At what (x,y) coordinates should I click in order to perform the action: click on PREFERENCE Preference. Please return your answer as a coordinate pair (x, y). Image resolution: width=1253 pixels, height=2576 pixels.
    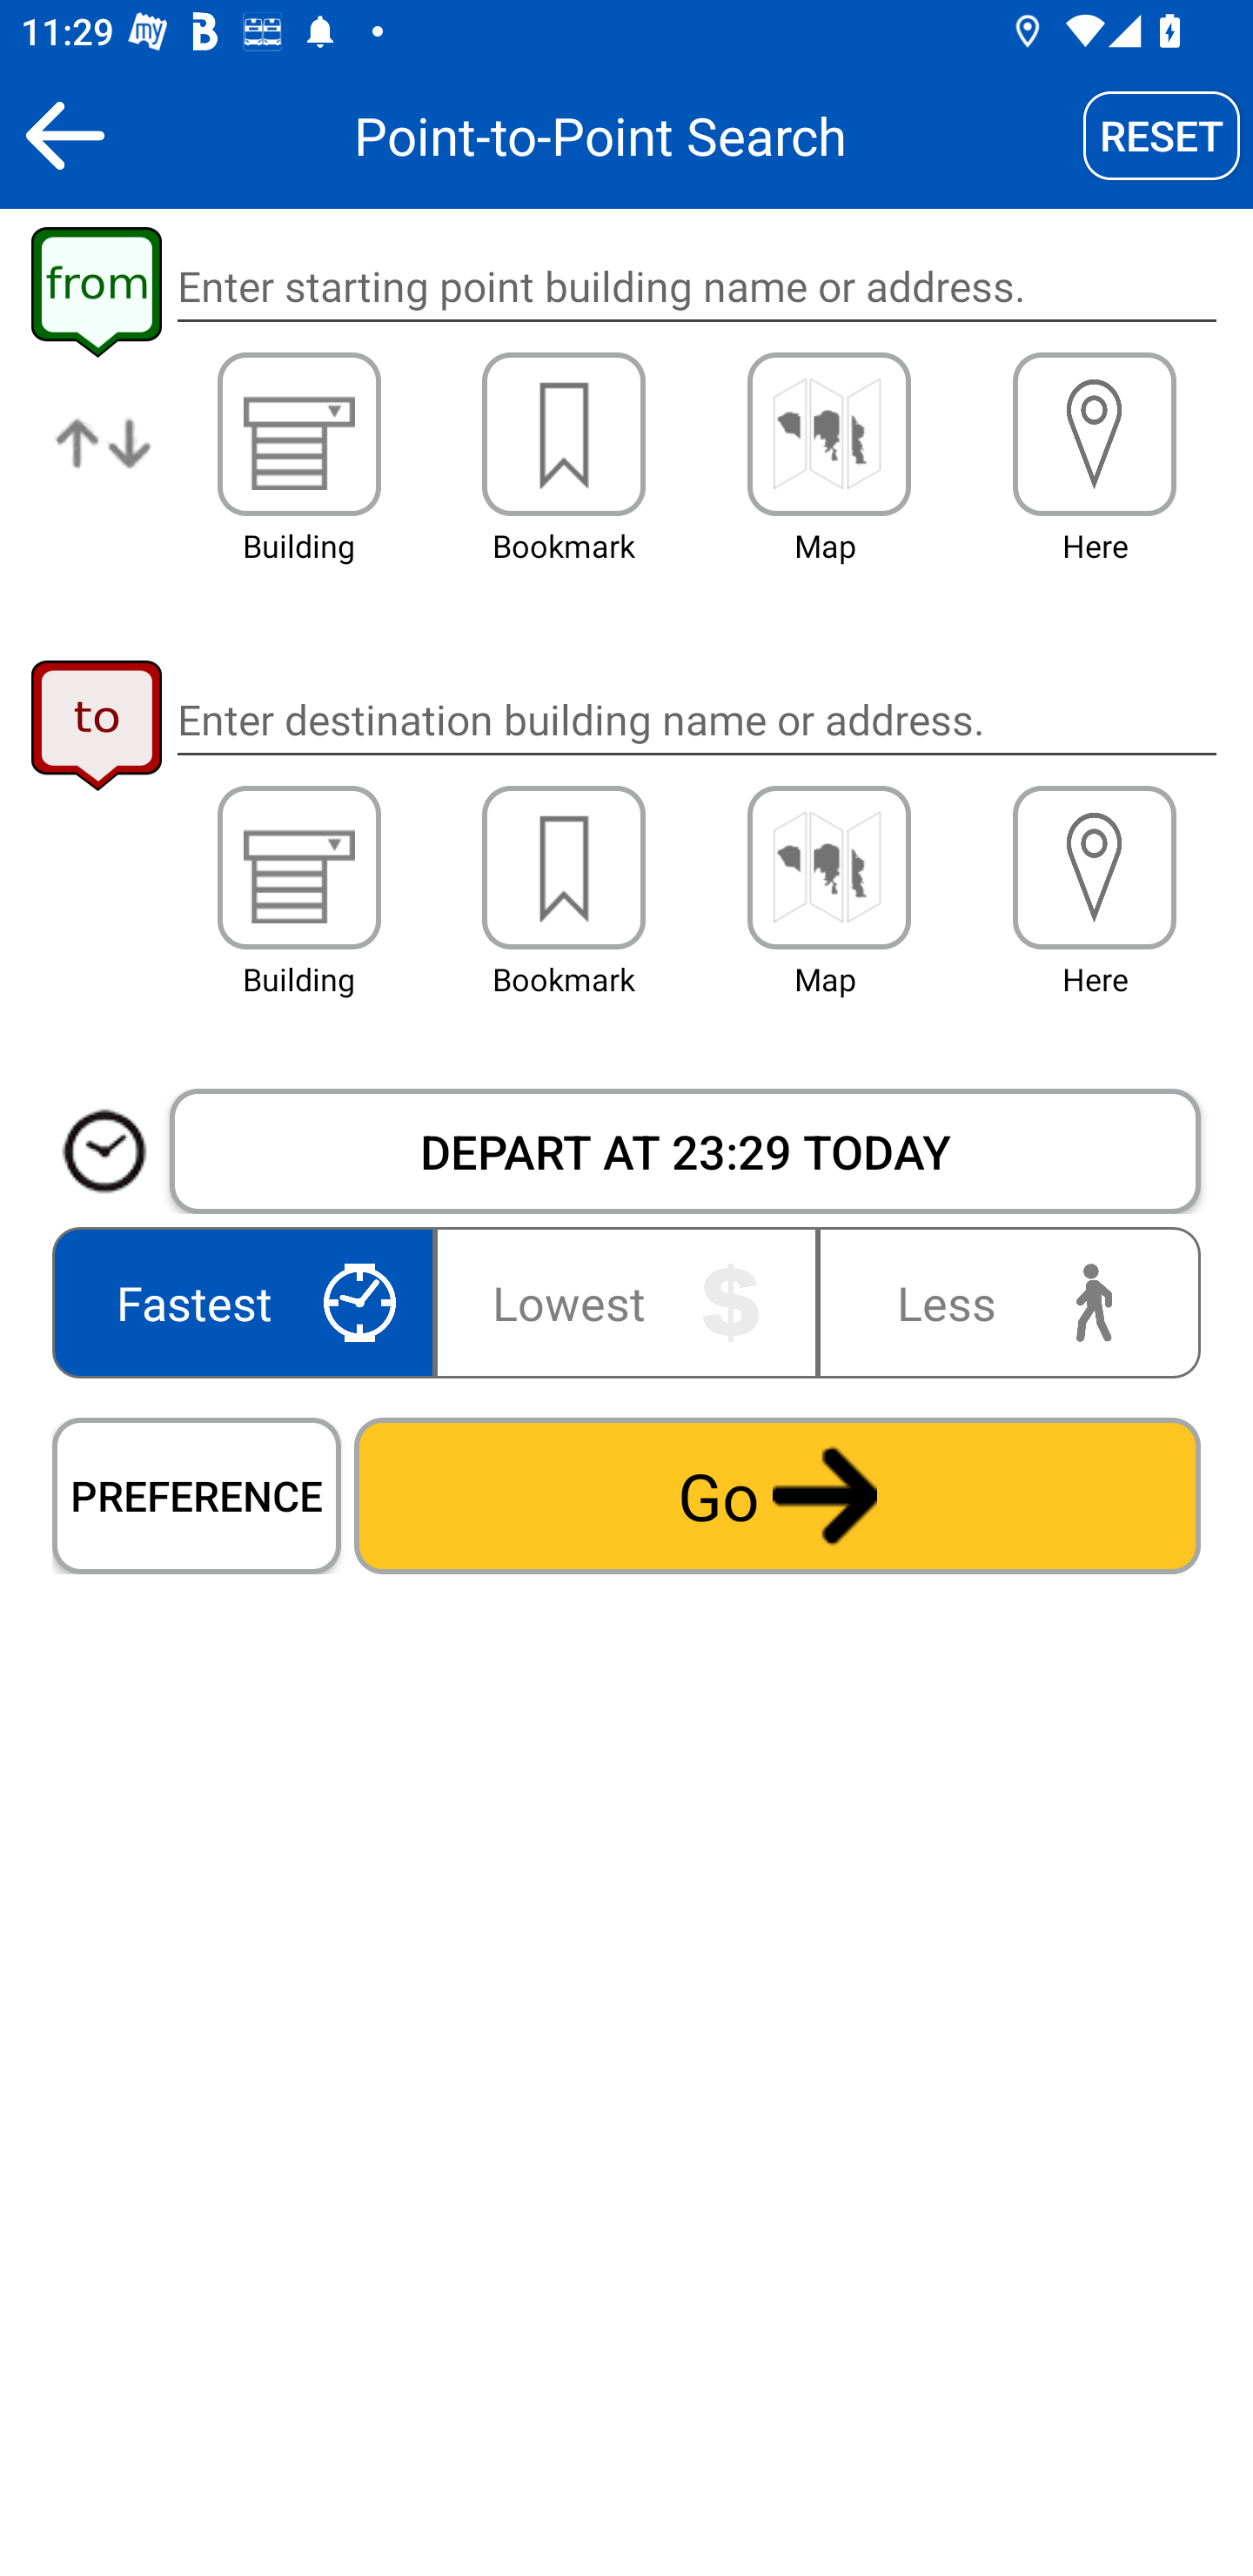
    Looking at the image, I should click on (197, 1495).